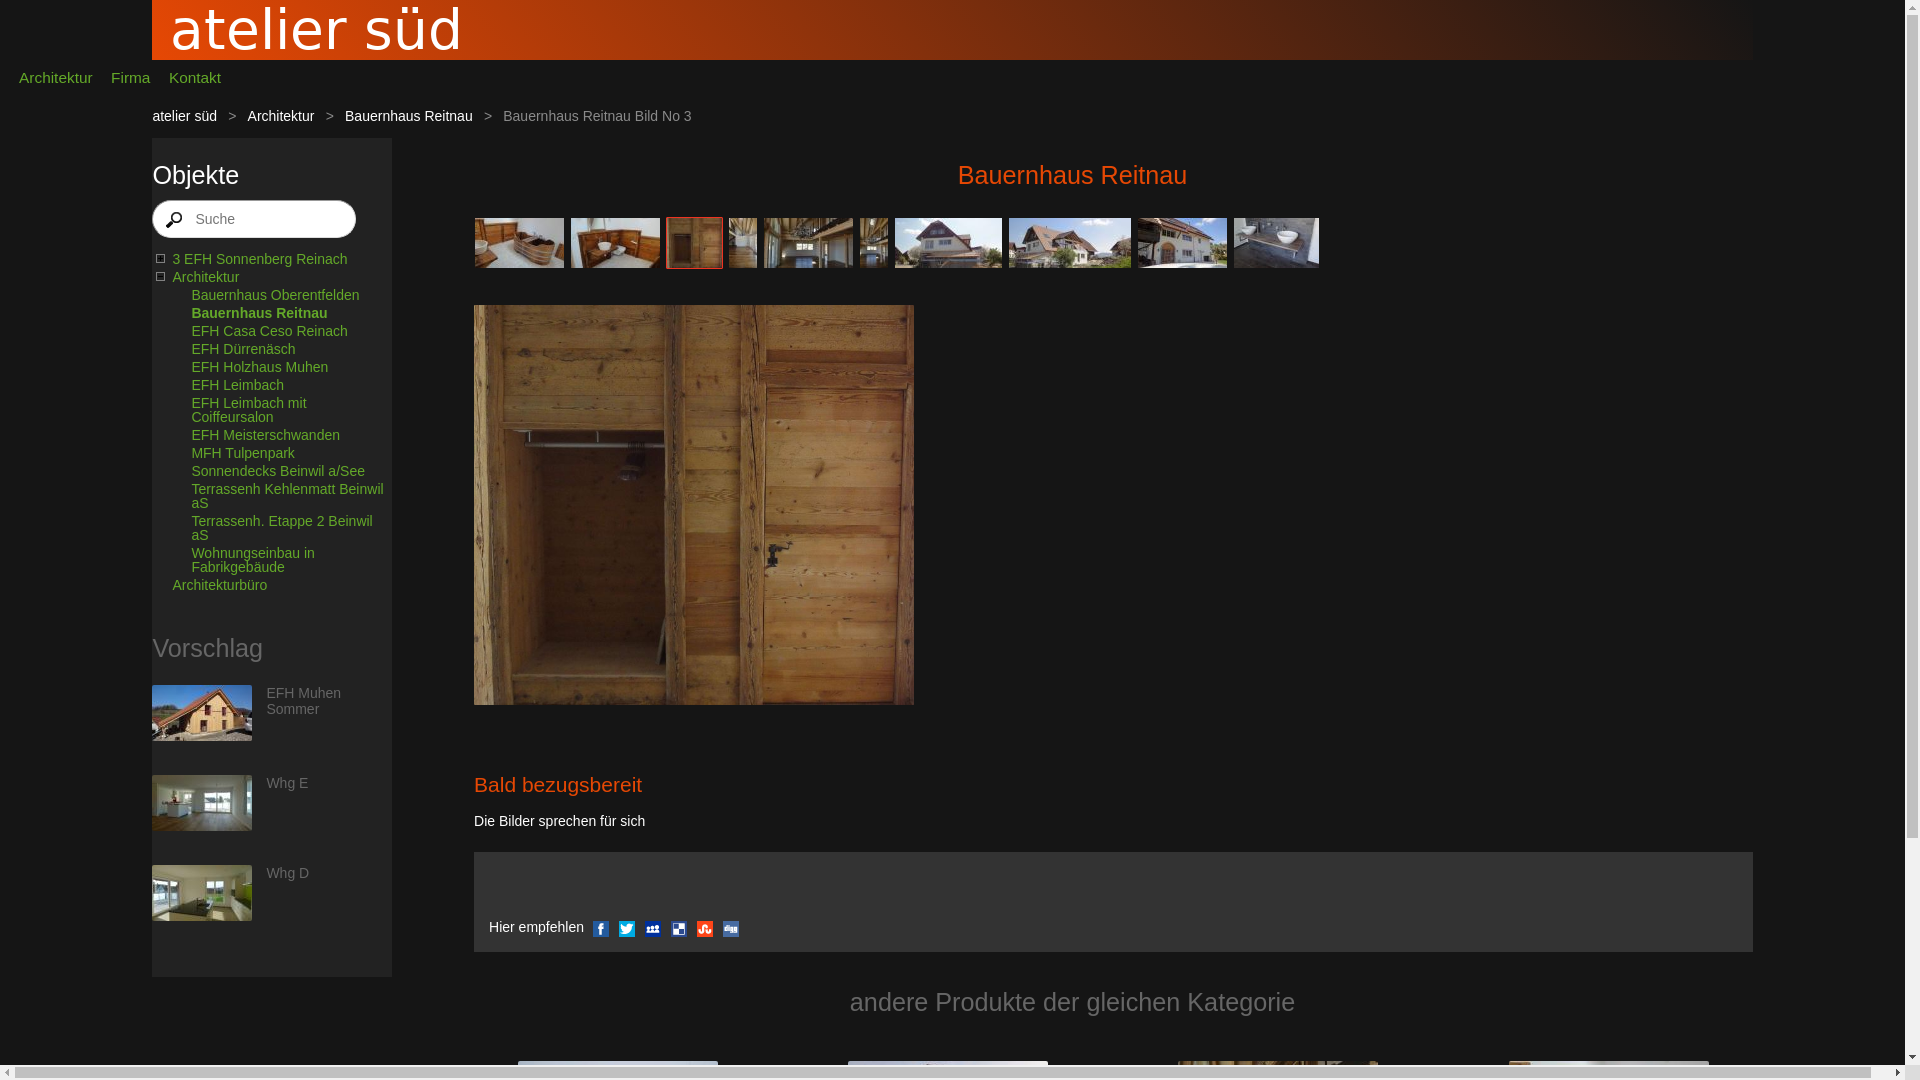 This screenshot has width=1920, height=1080. I want to click on Sonnendecks Beinwil a/See, so click(282, 471).